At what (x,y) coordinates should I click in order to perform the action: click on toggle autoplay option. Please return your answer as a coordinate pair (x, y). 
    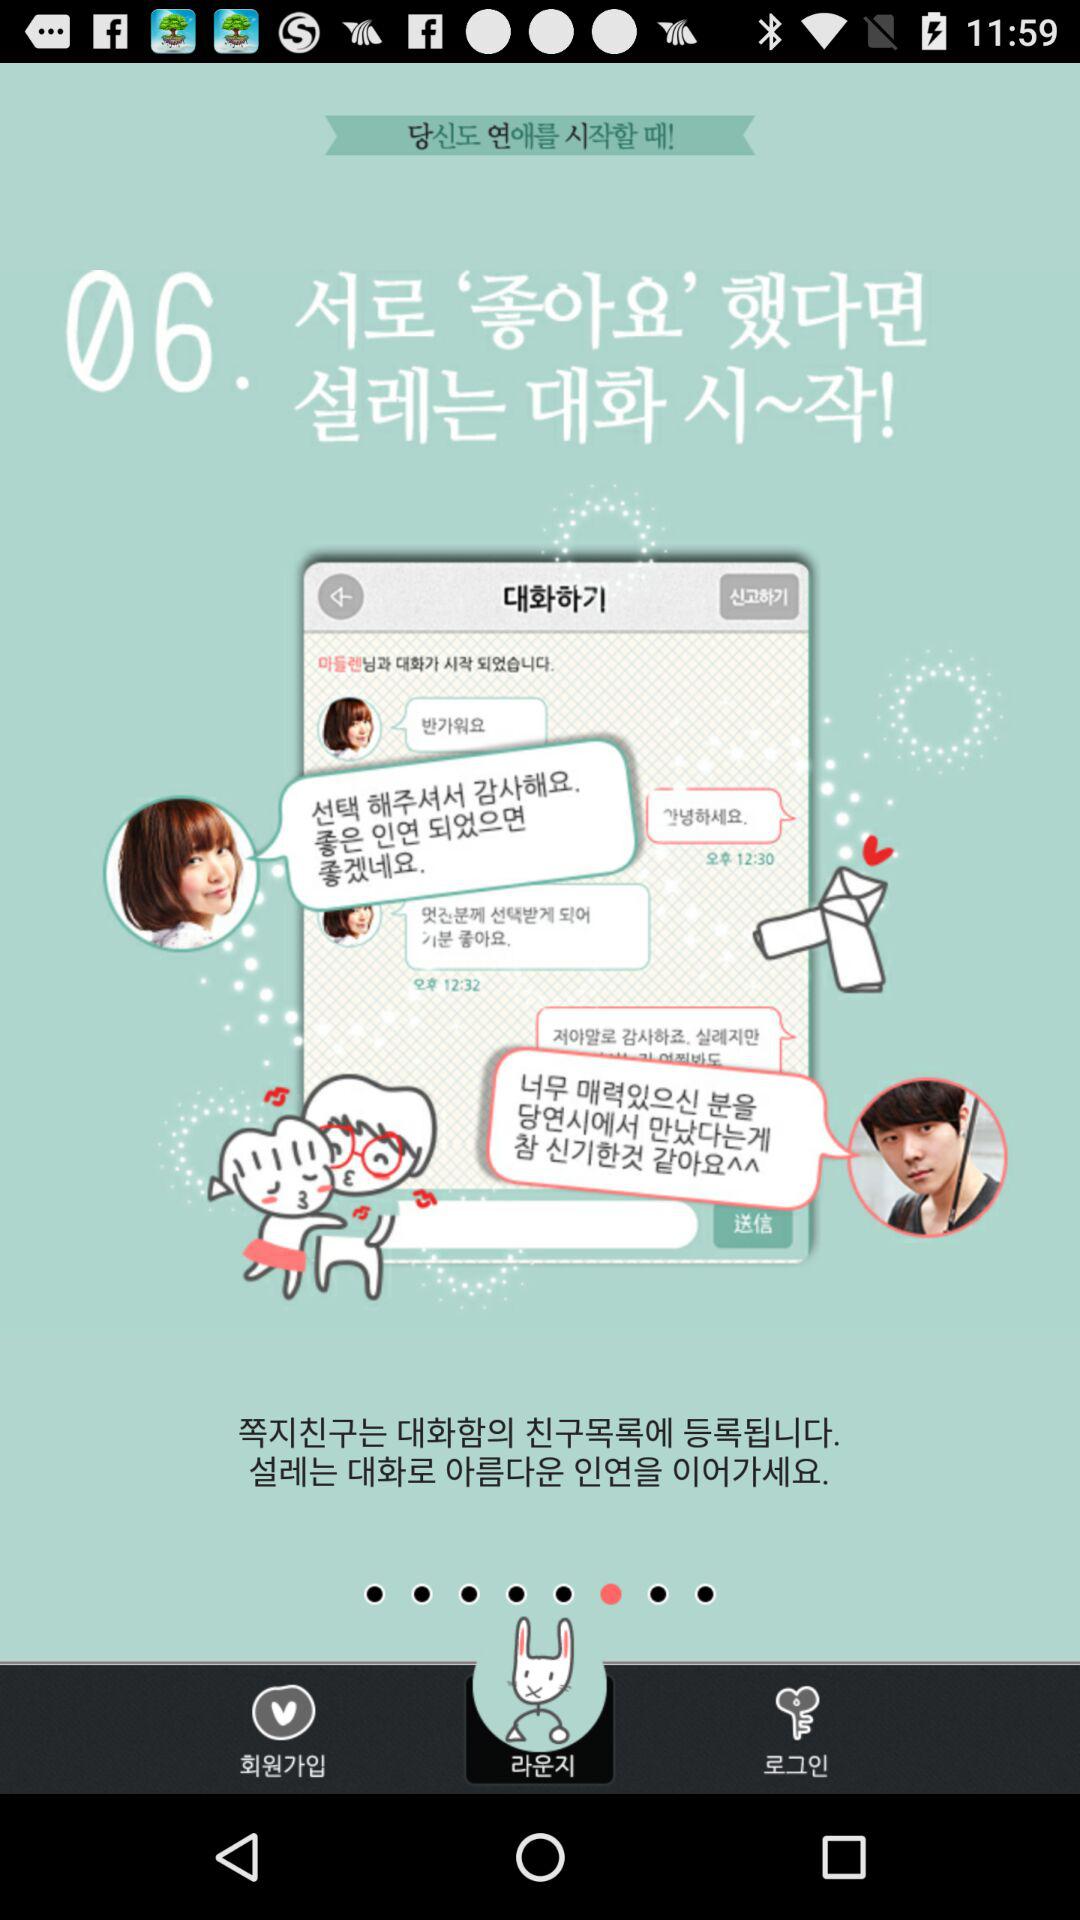
    Looking at the image, I should click on (374, 1594).